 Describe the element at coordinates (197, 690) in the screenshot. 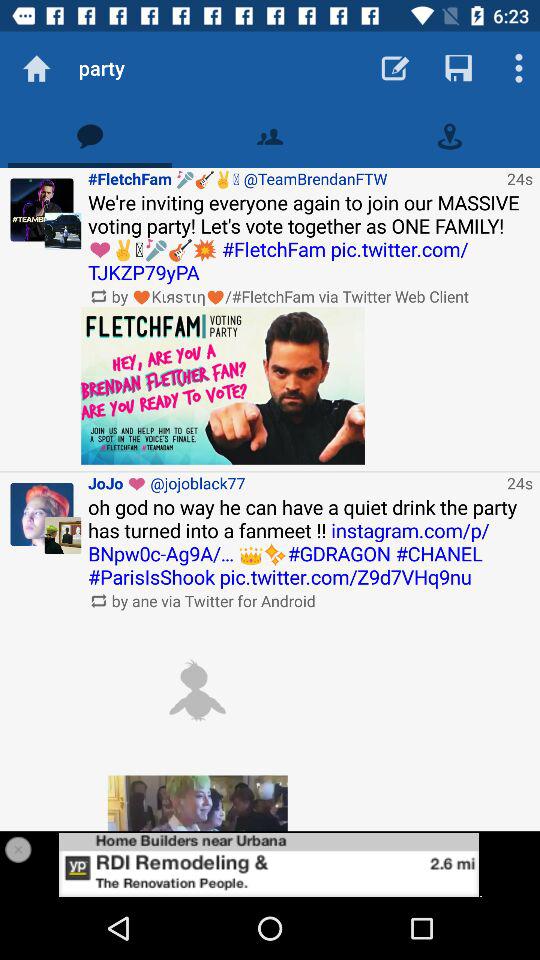

I see `click the icon below the by ane via item` at that location.